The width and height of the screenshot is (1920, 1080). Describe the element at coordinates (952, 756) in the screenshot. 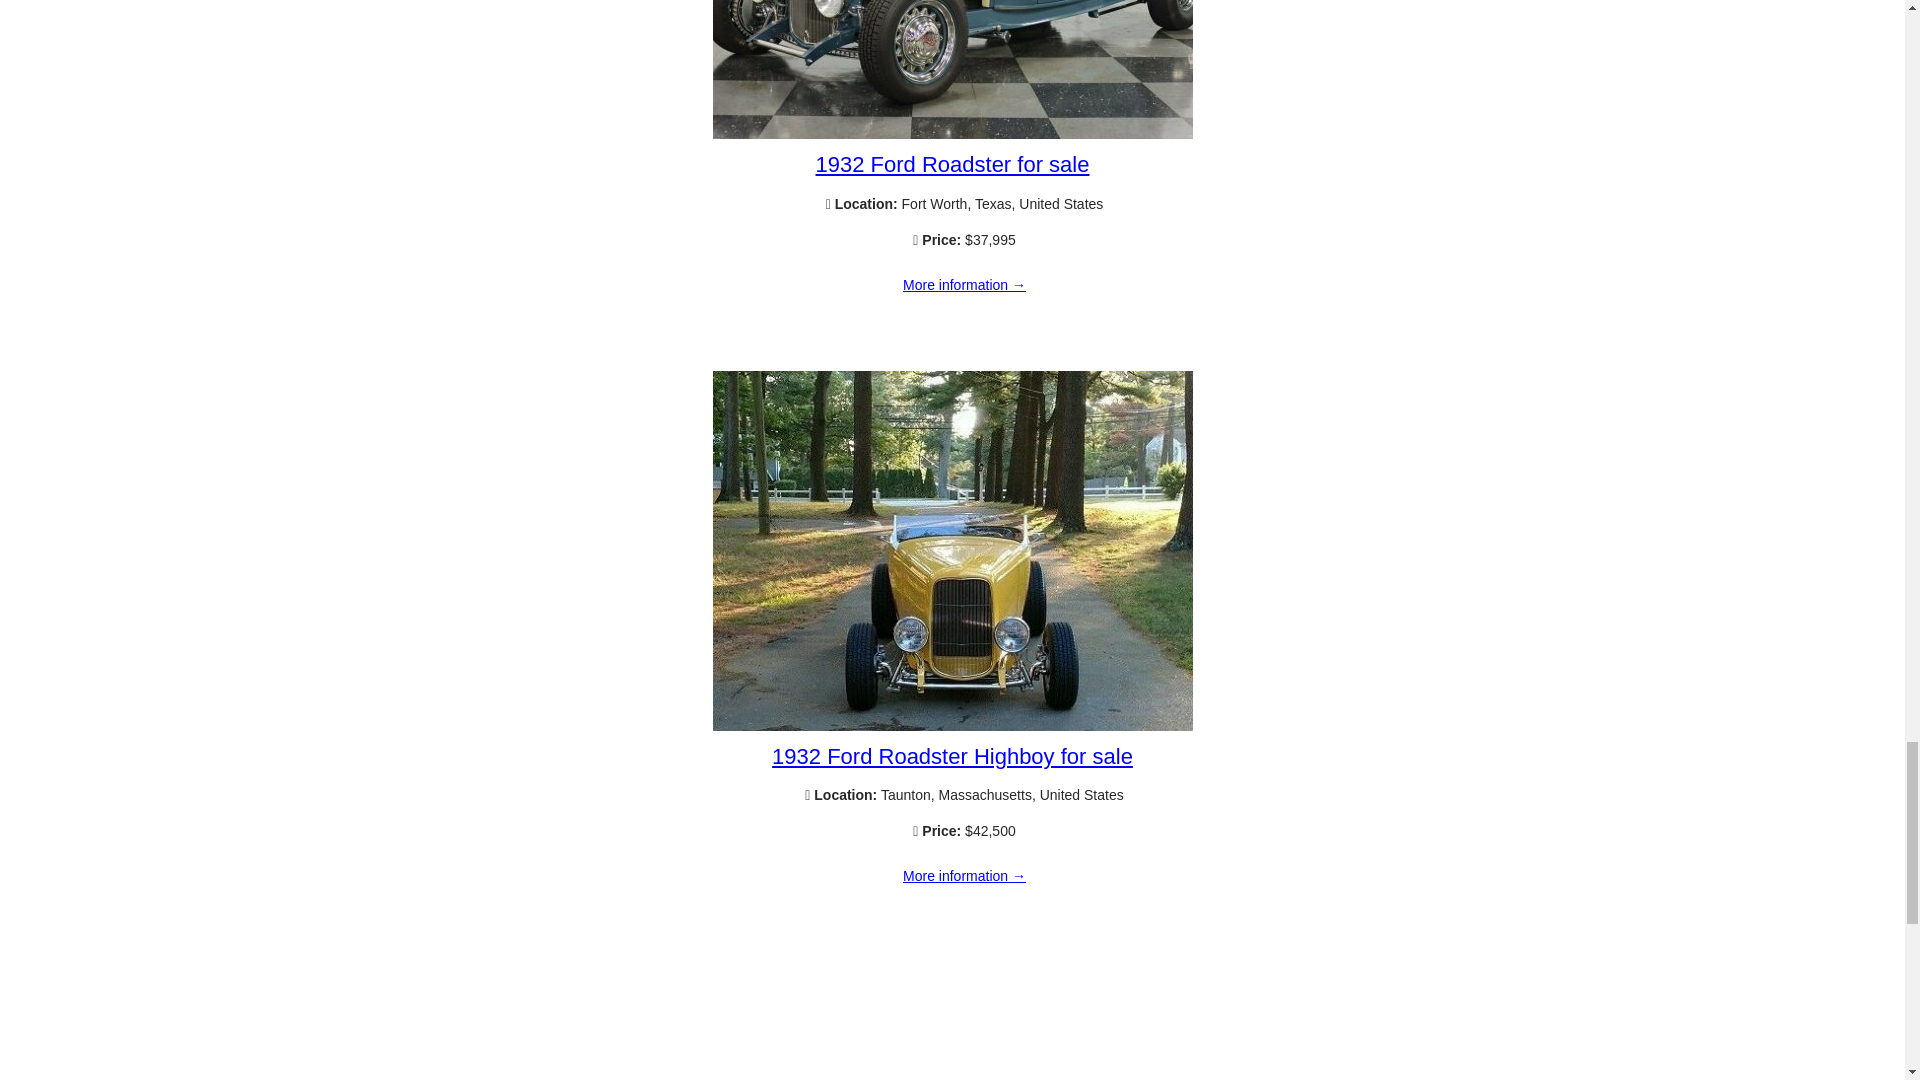

I see `1932 Ford Roadster Highboy for sale` at that location.